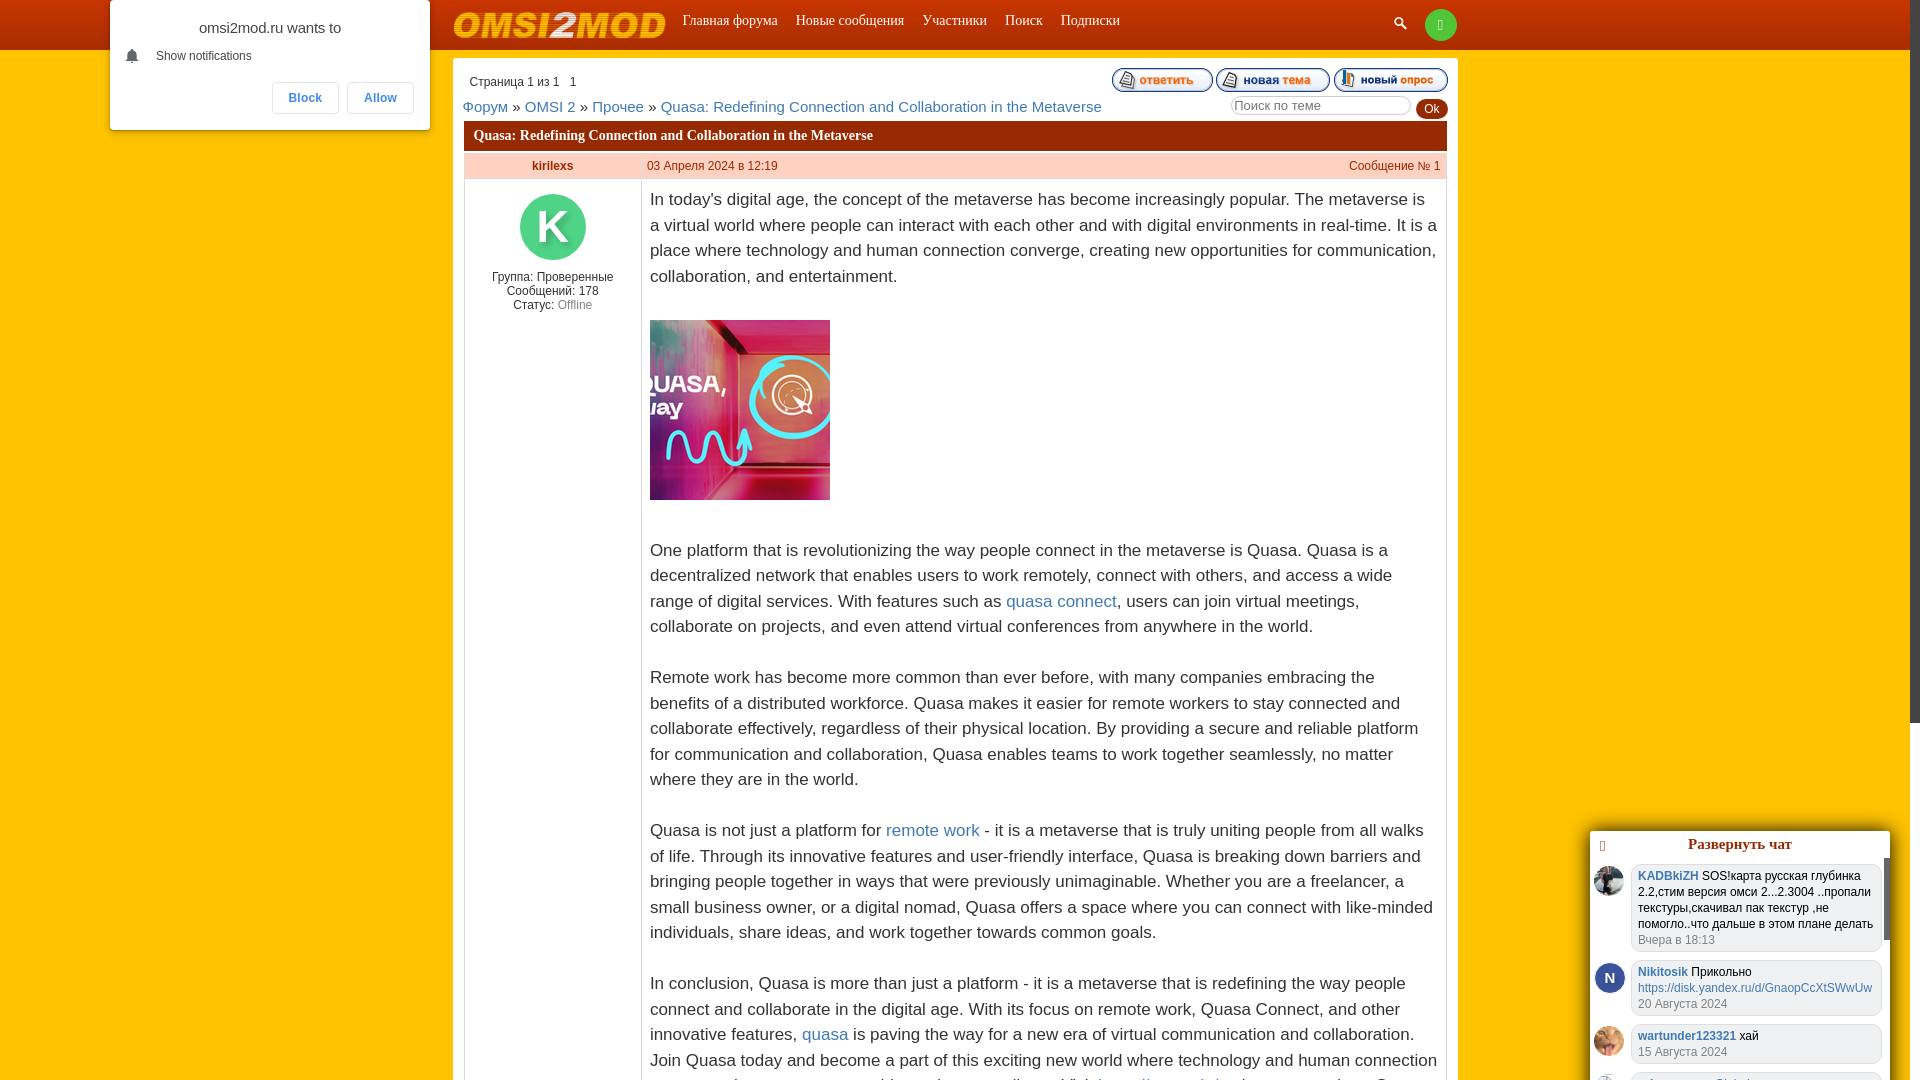 The image size is (1920, 1080). I want to click on quasa connect, so click(1062, 601).